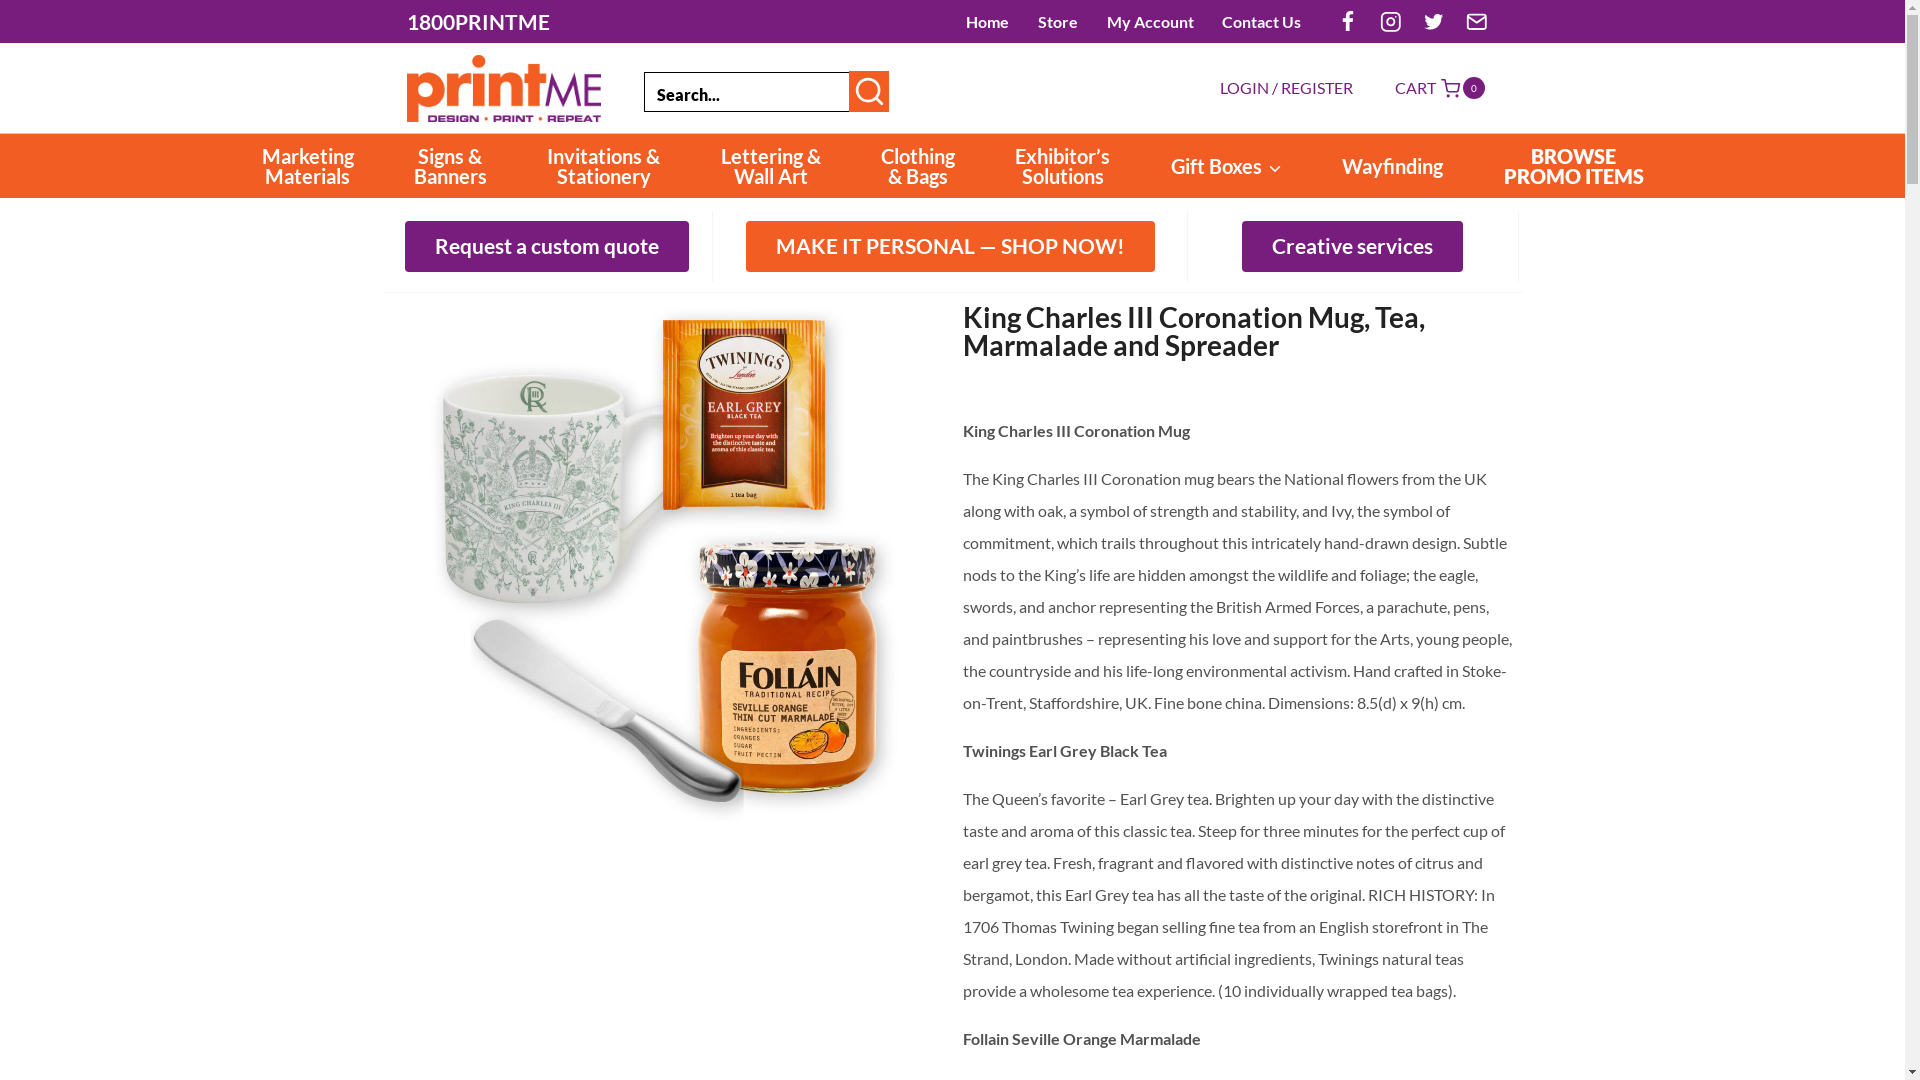 This screenshot has height=1080, width=1920. I want to click on Home, so click(988, 21).